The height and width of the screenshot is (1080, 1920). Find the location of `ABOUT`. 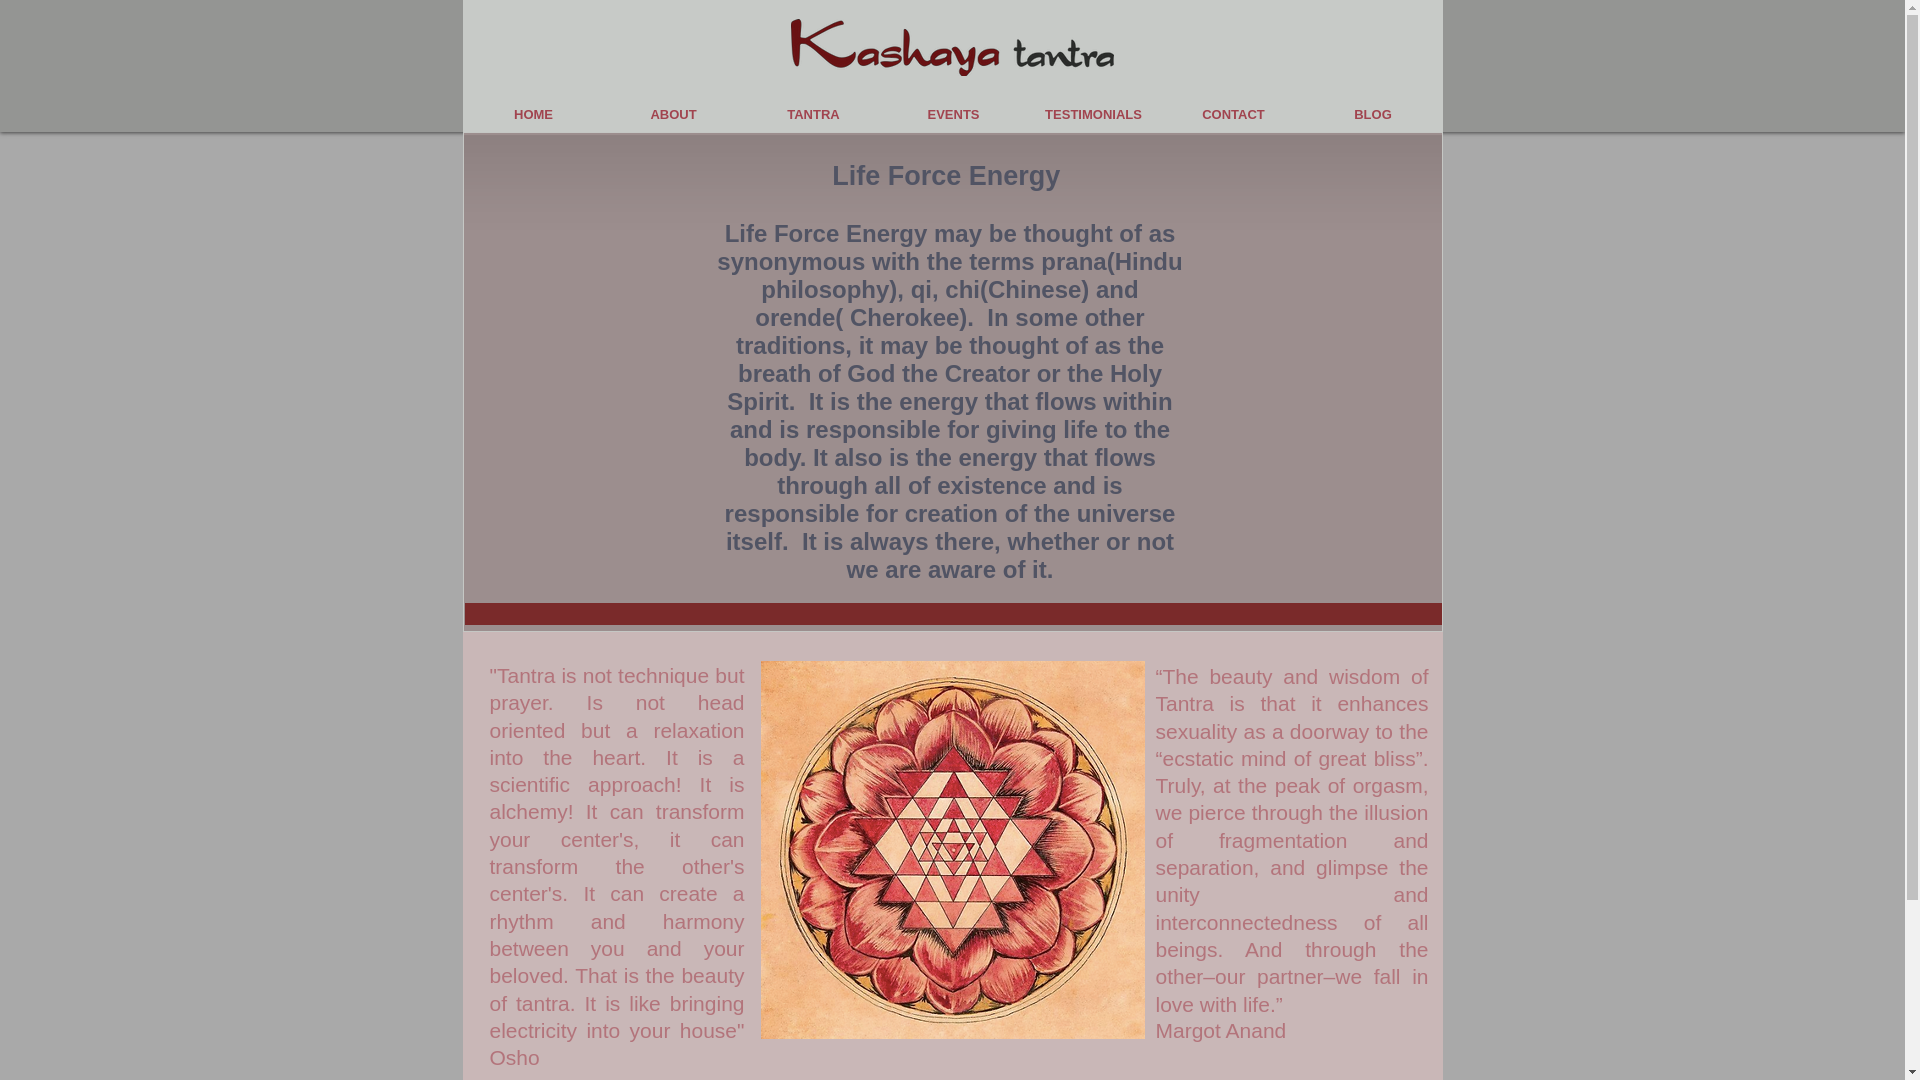

ABOUT is located at coordinates (674, 114).